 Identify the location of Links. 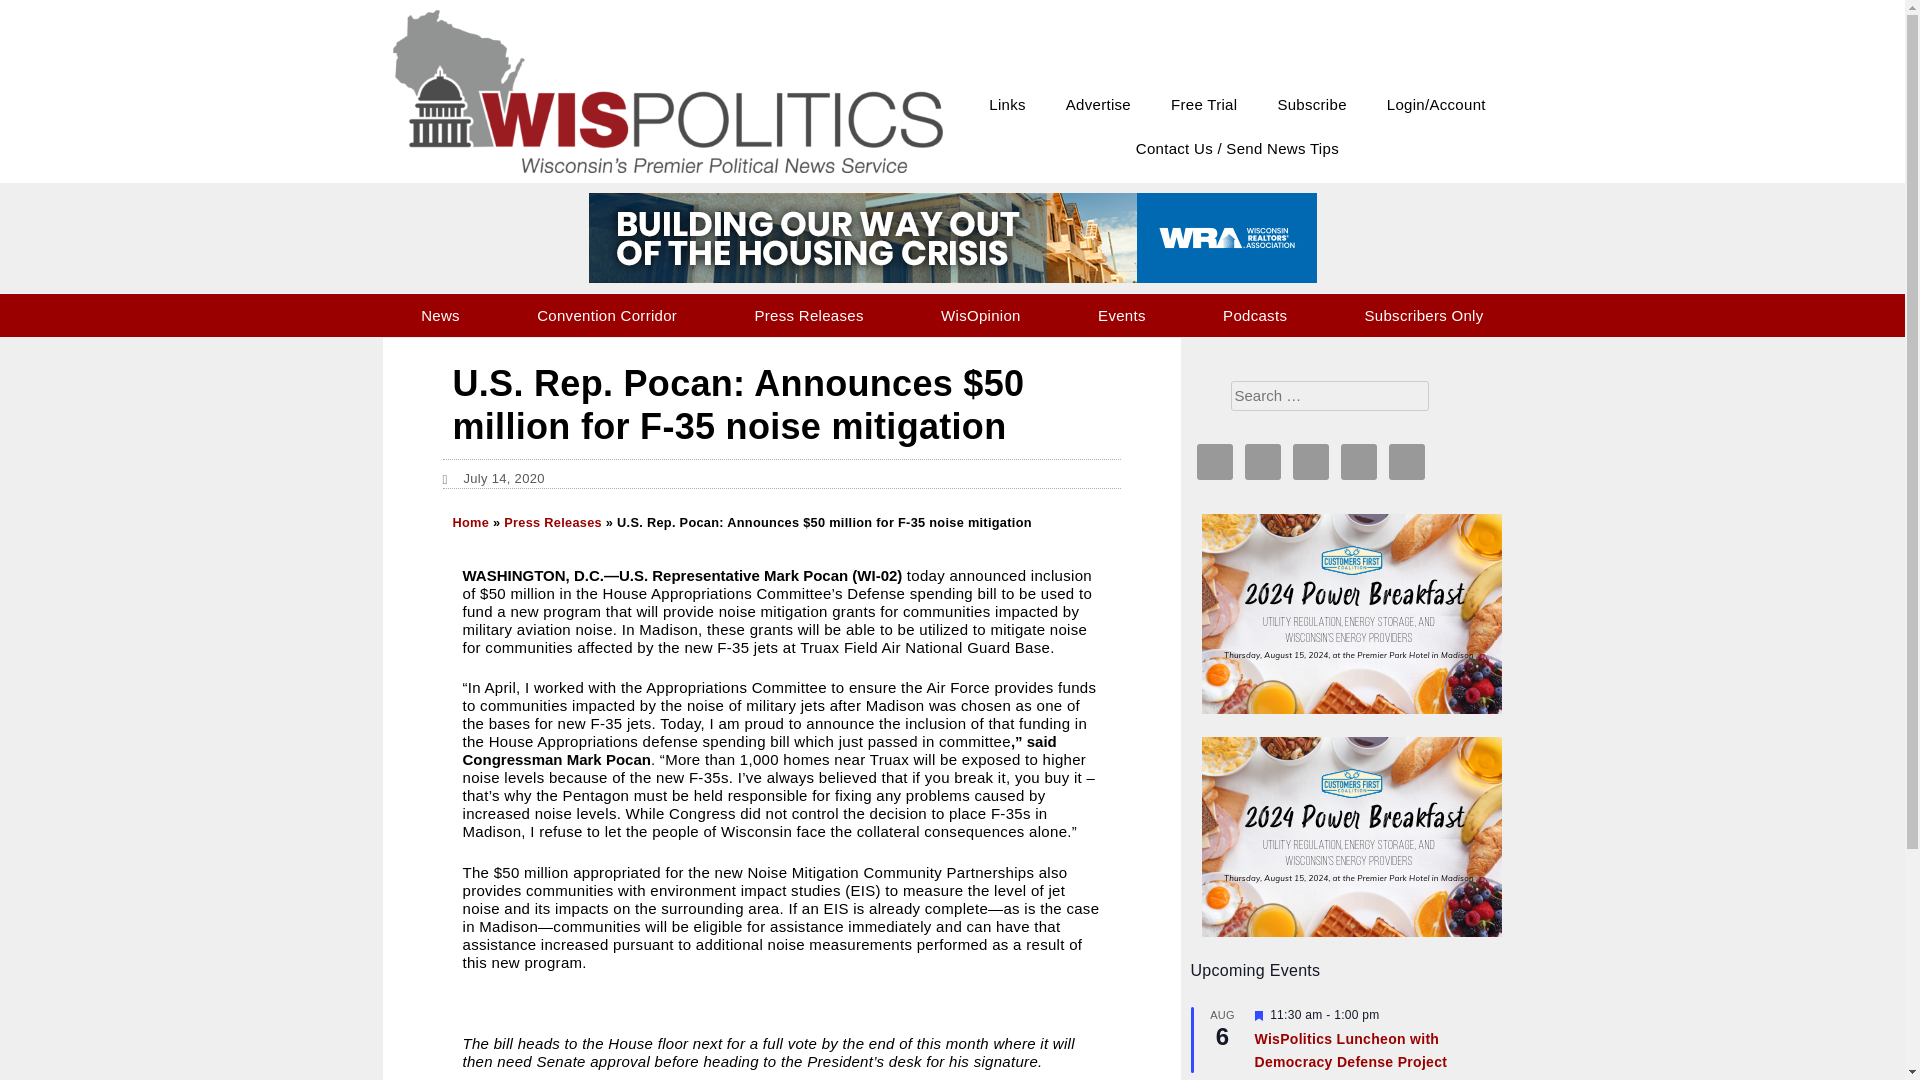
(1016, 103).